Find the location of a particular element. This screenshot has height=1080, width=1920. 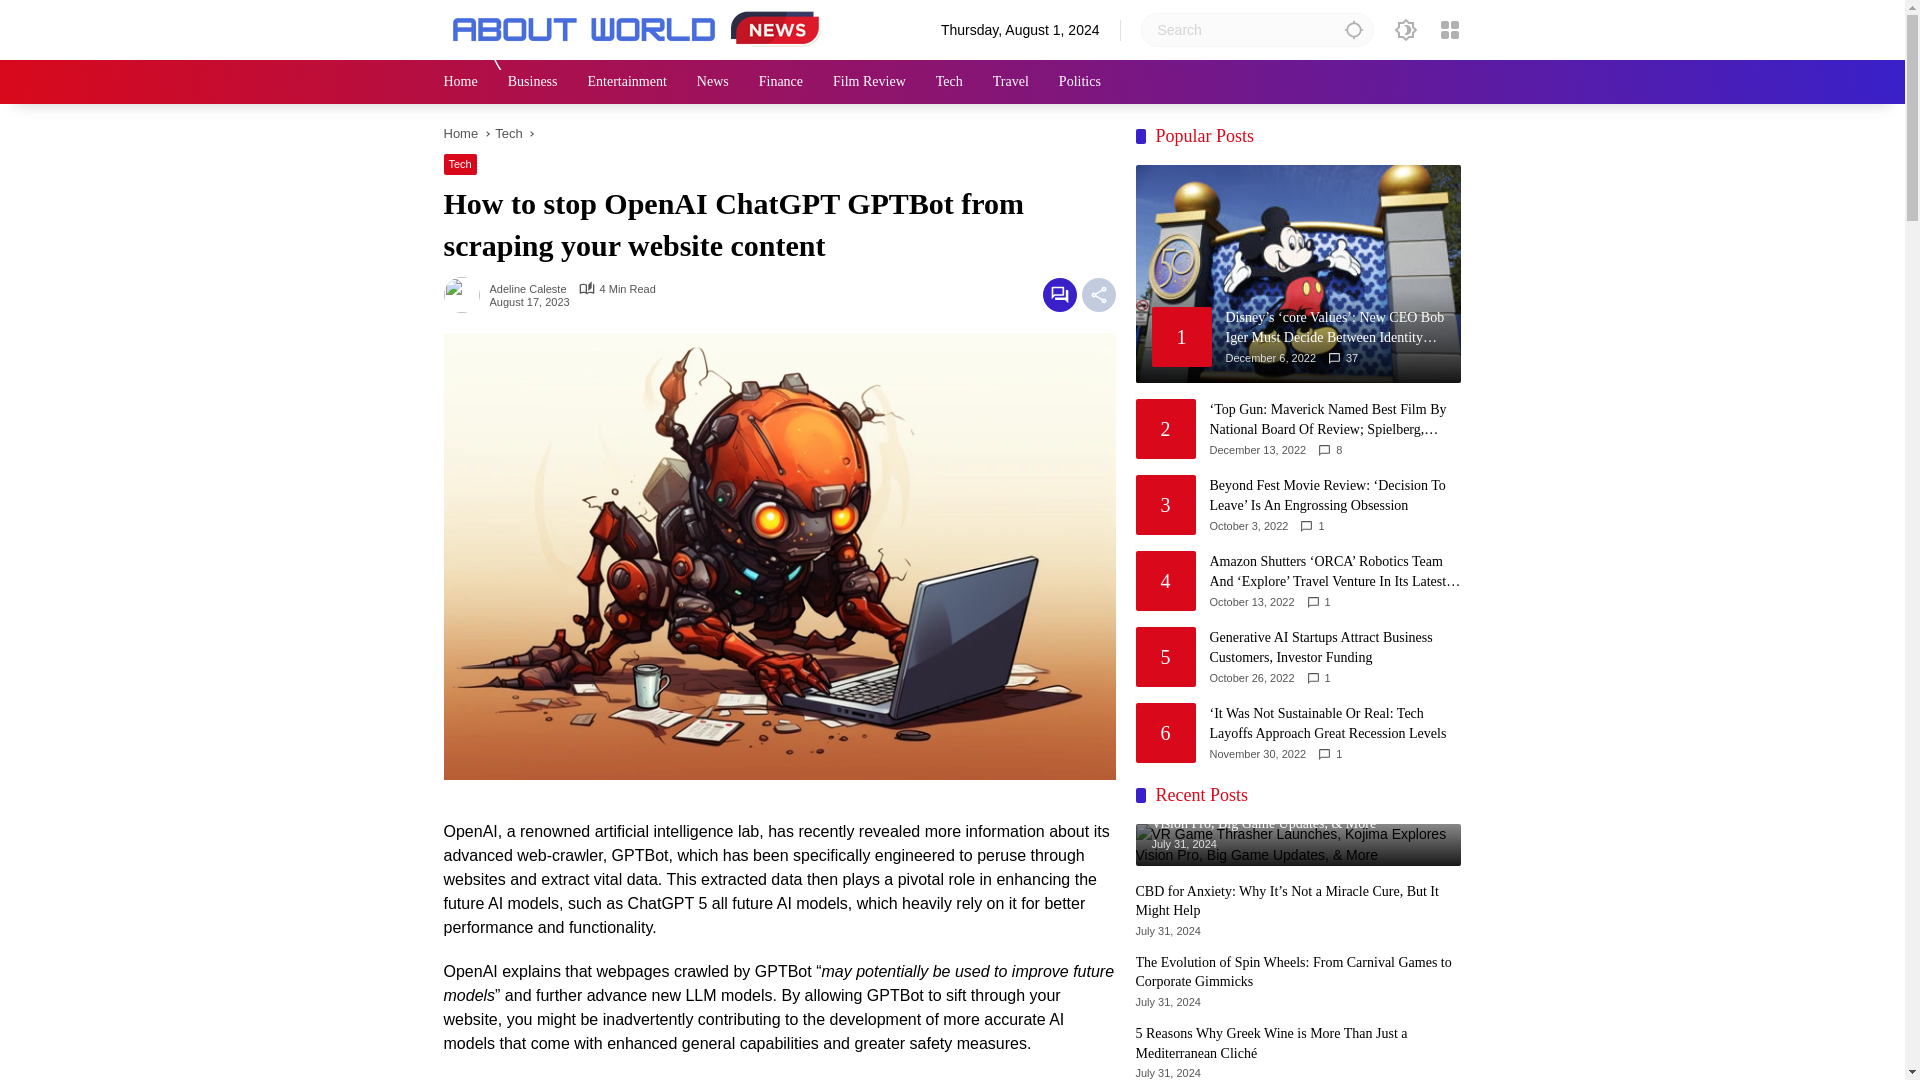

View all posts in Tech is located at coordinates (460, 164).